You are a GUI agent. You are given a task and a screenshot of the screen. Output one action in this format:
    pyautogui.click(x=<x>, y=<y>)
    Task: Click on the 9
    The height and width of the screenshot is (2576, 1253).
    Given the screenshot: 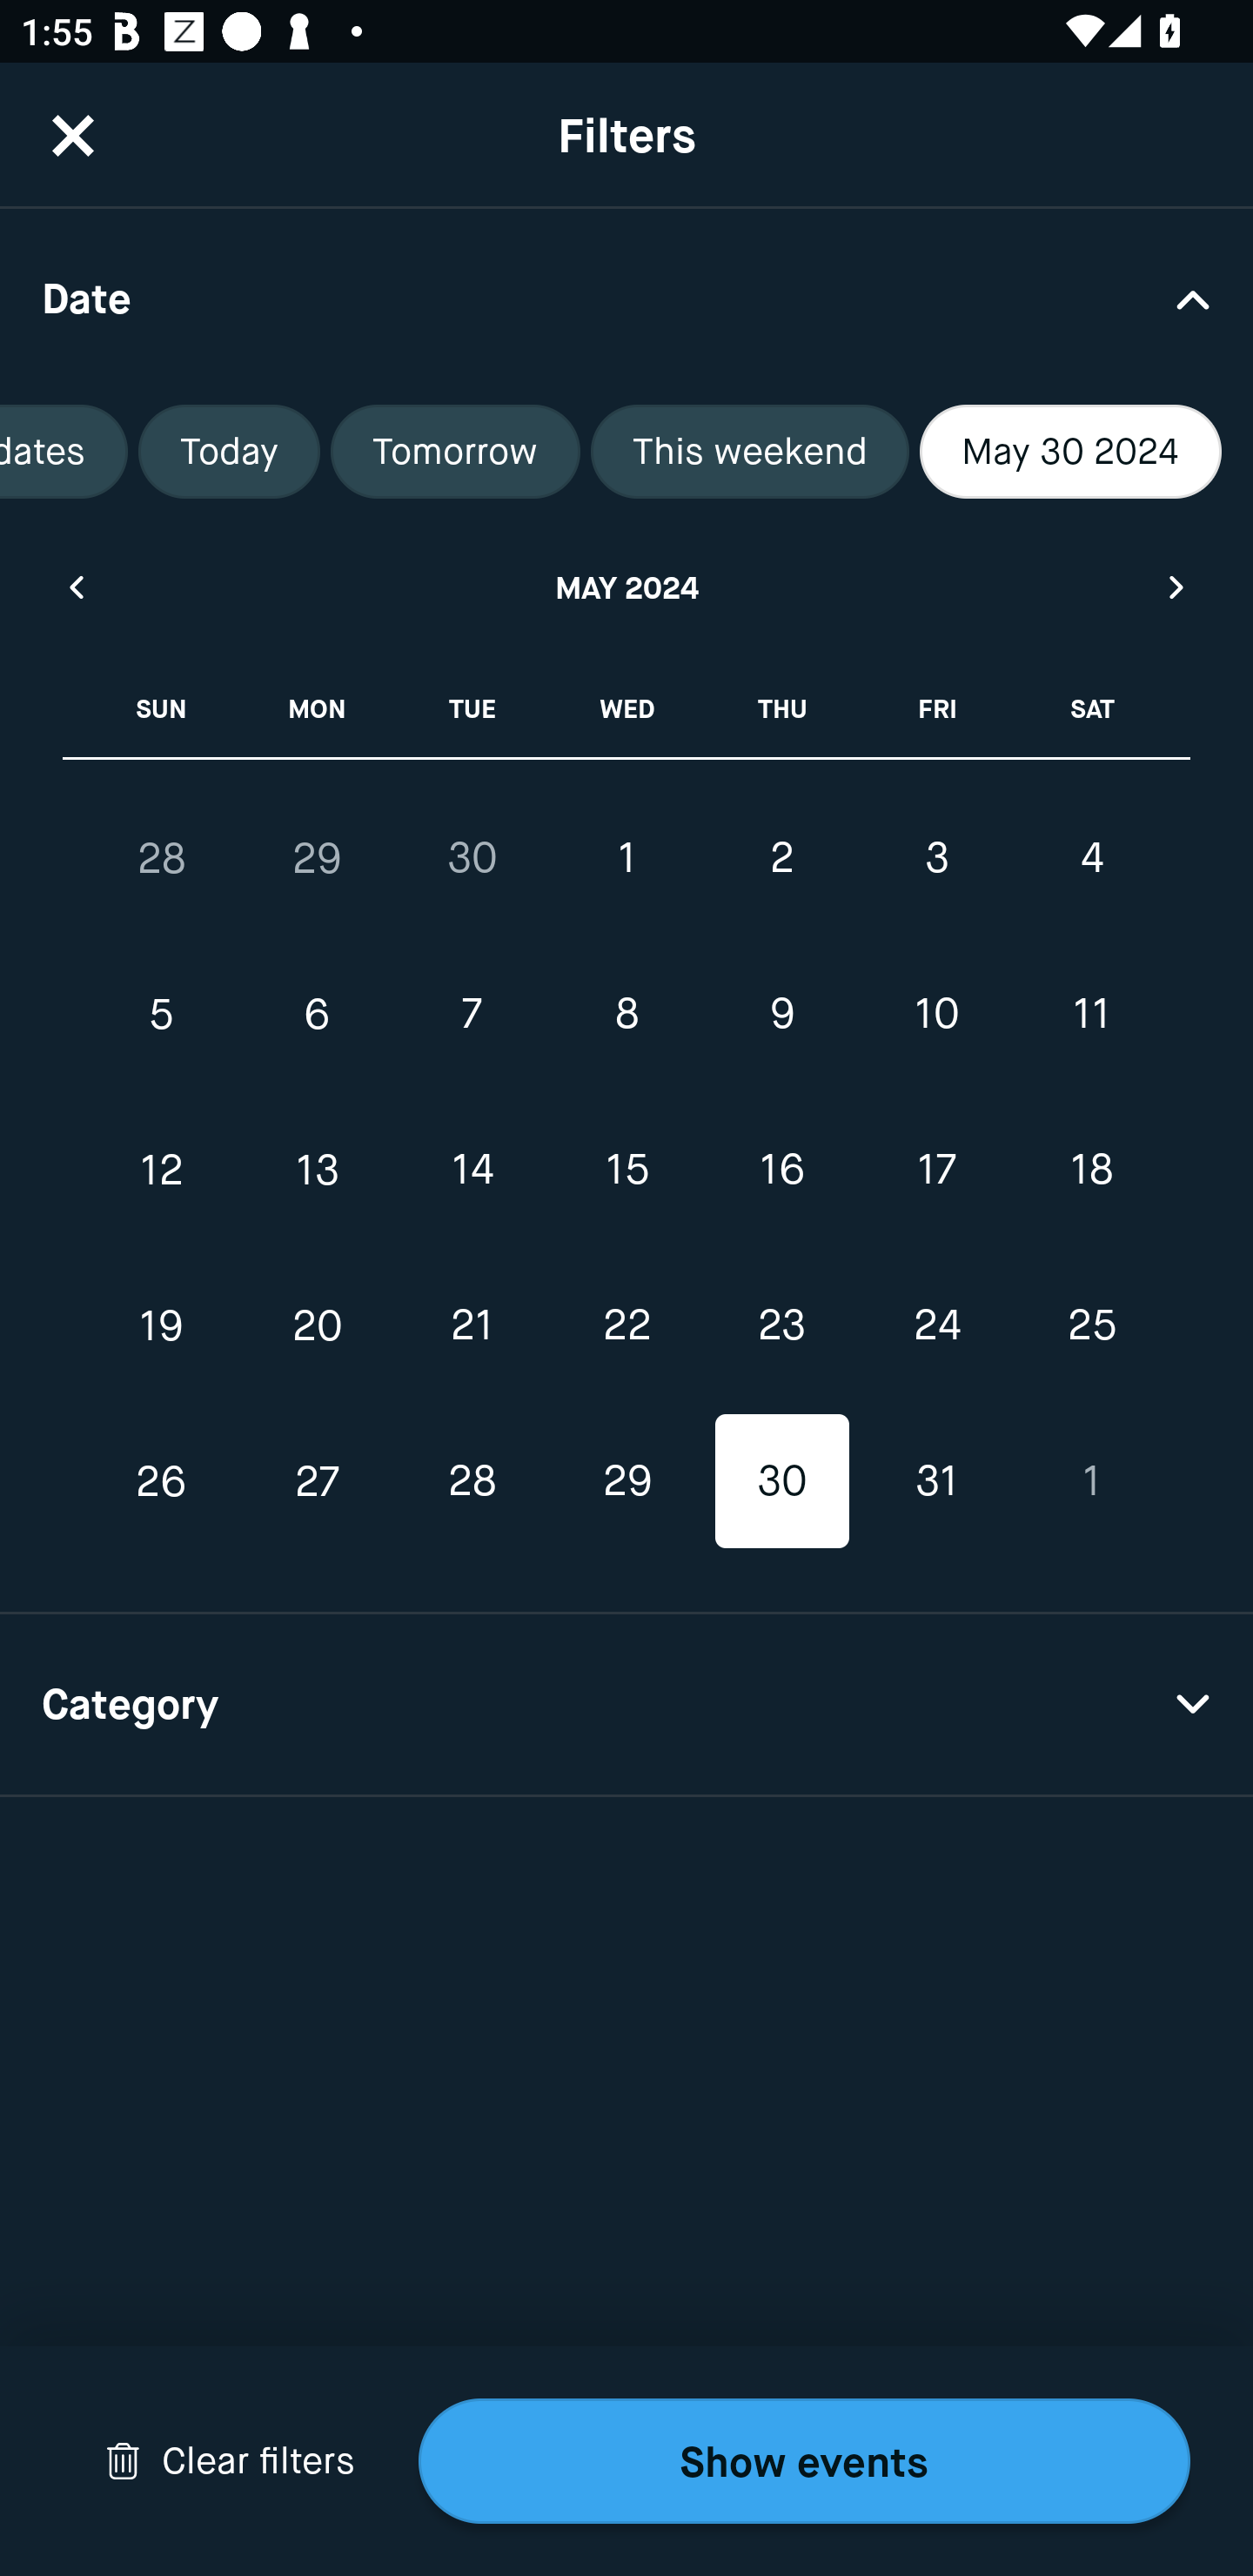 What is the action you would take?
    pyautogui.click(x=781, y=1015)
    